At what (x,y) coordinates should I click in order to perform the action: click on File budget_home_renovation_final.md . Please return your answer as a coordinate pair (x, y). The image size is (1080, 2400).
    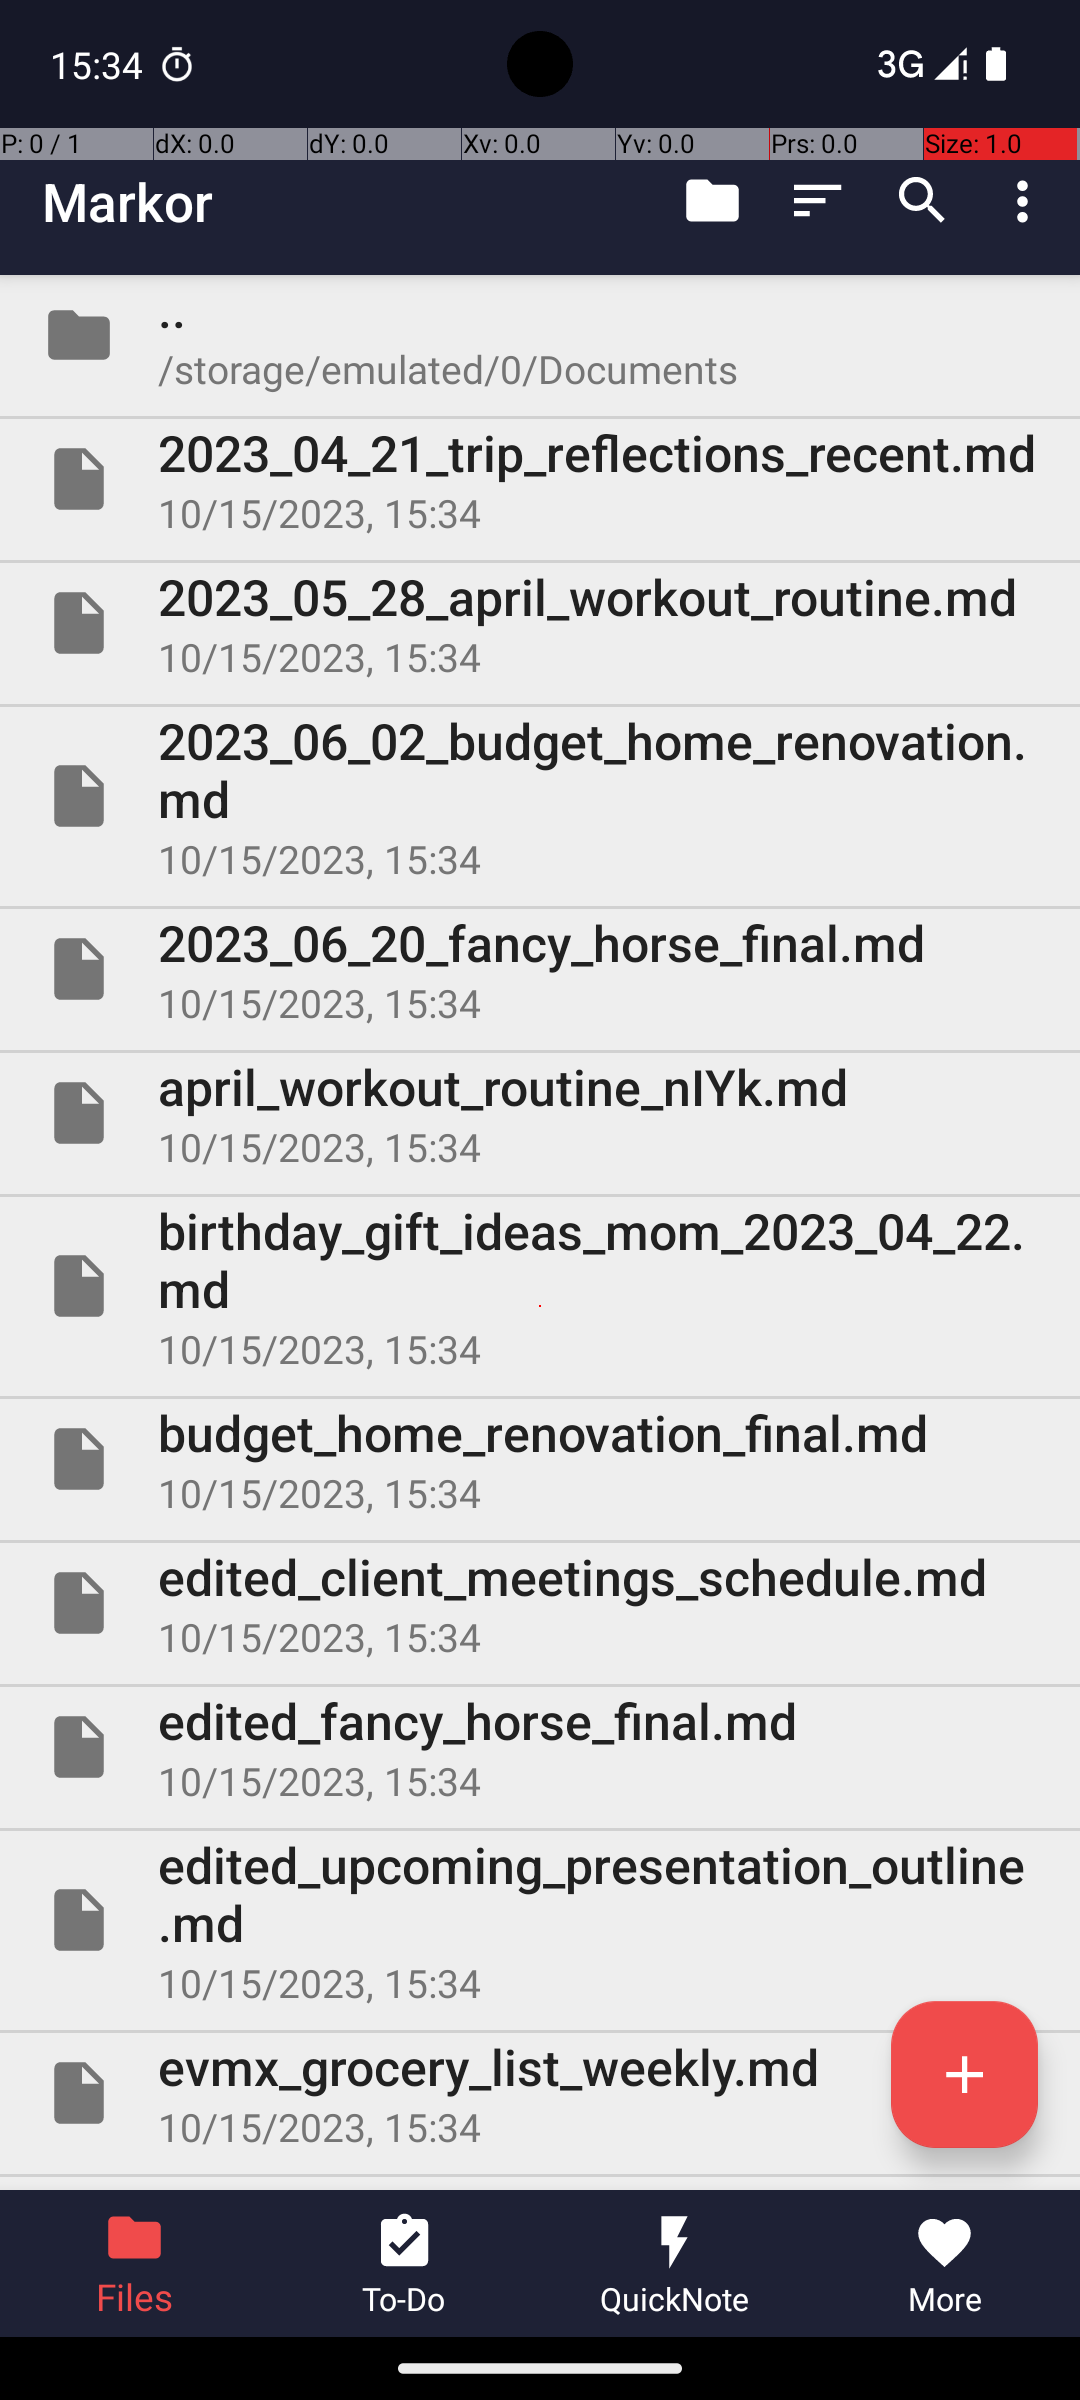
    Looking at the image, I should click on (540, 1459).